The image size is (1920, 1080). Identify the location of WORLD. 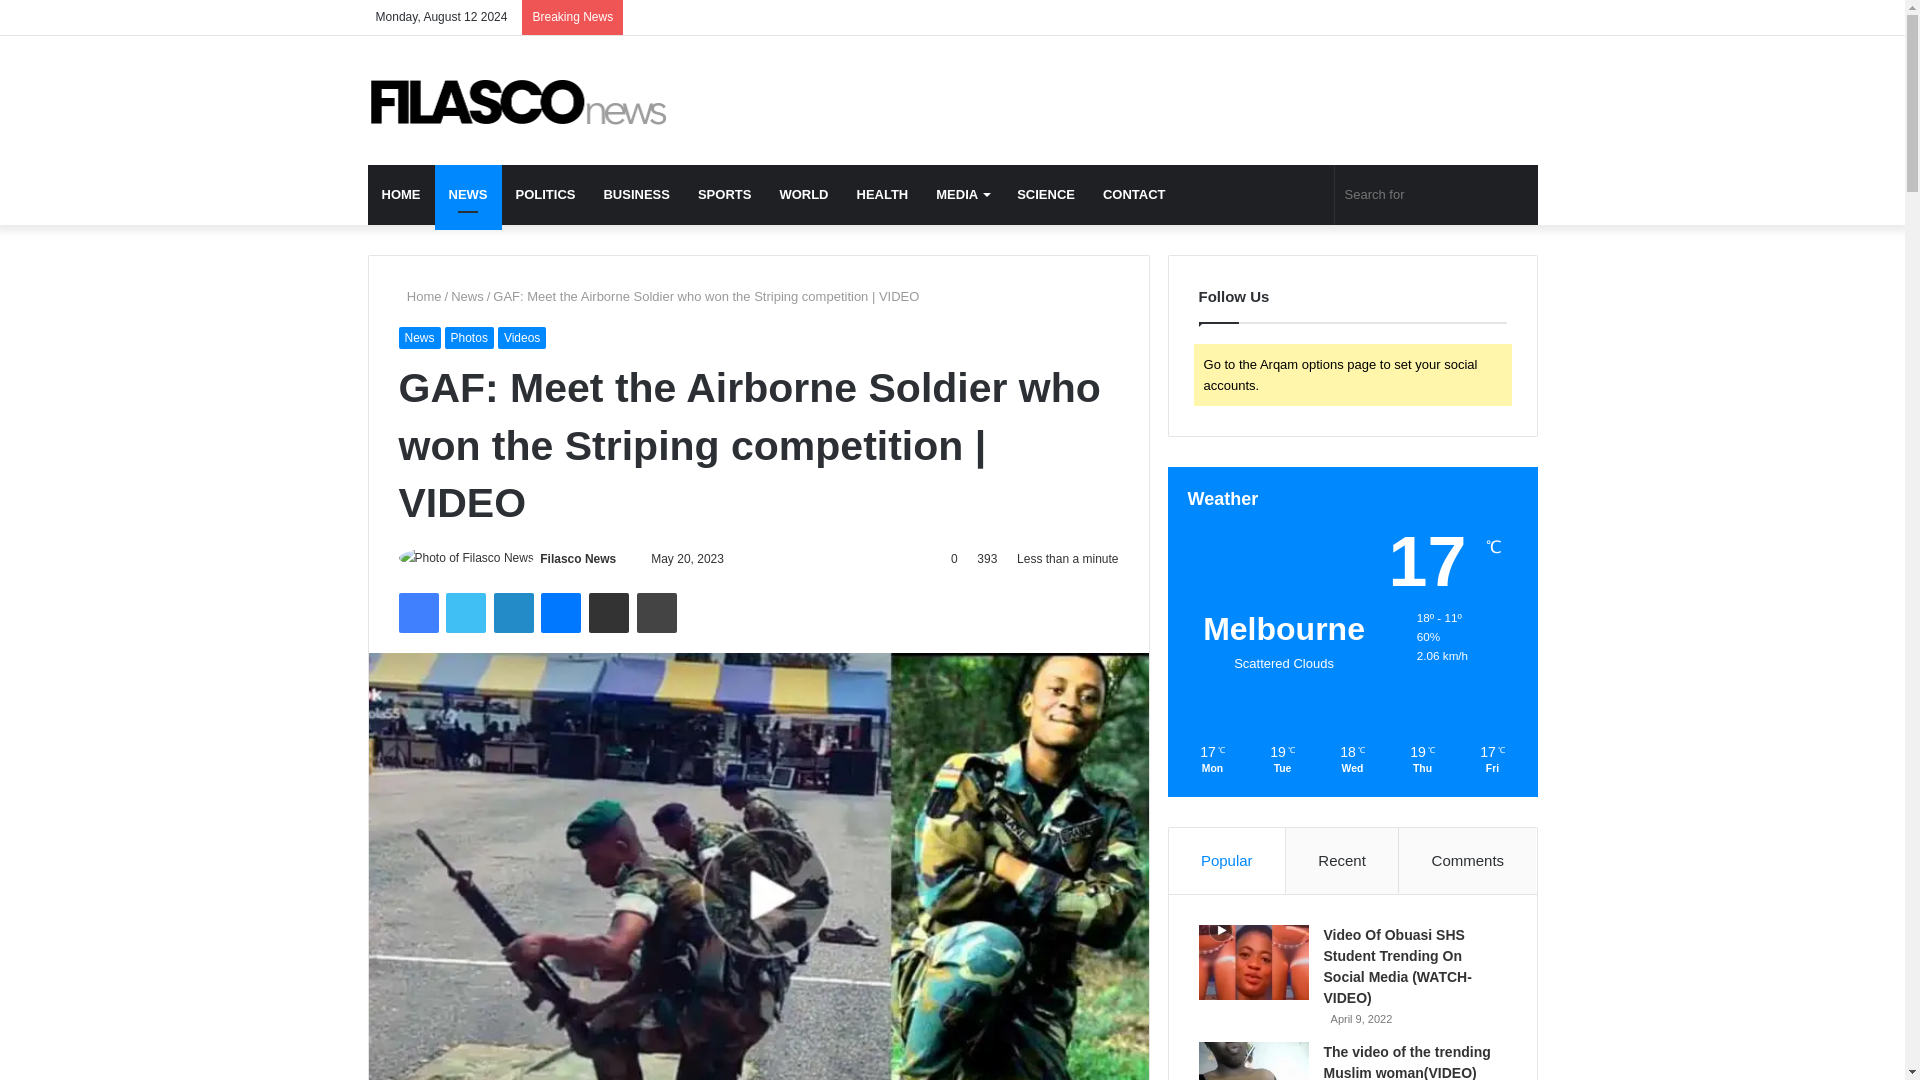
(803, 194).